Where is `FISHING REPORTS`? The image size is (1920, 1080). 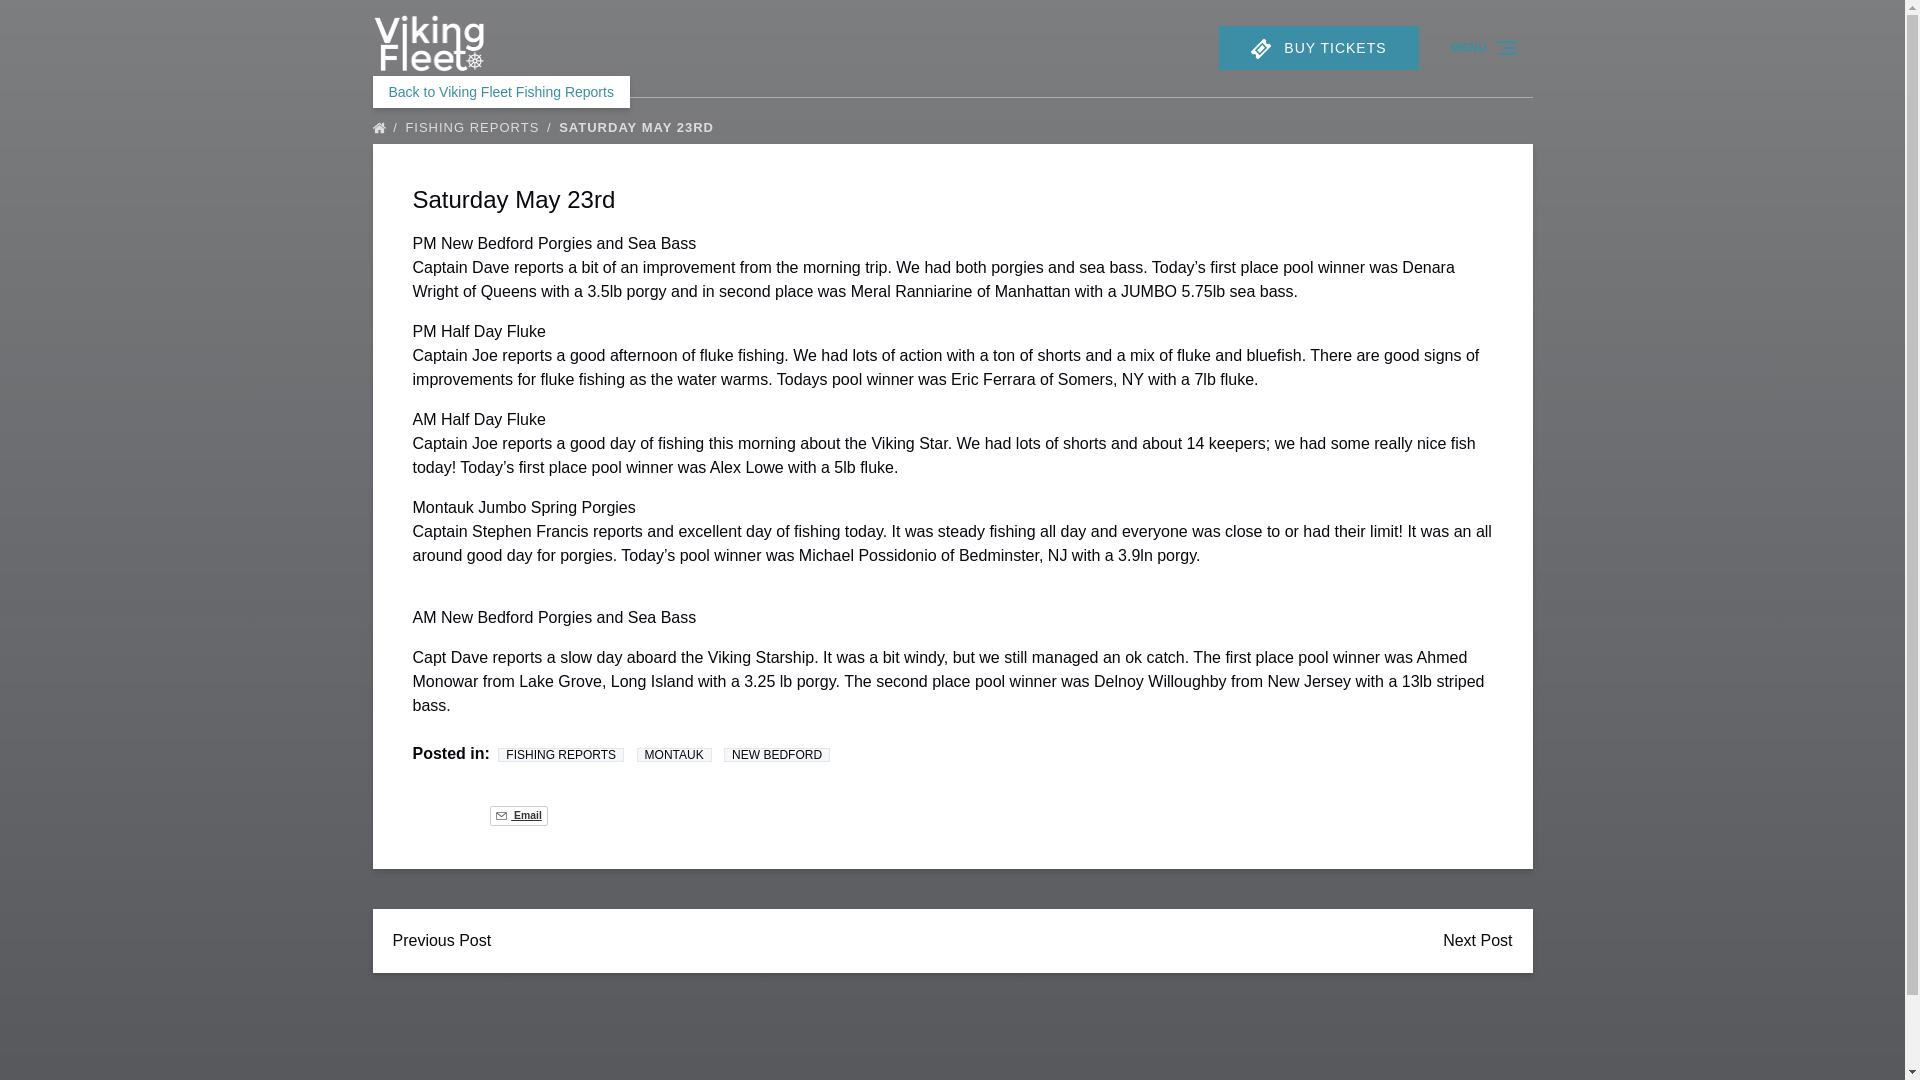
FISHING REPORTS is located at coordinates (560, 755).